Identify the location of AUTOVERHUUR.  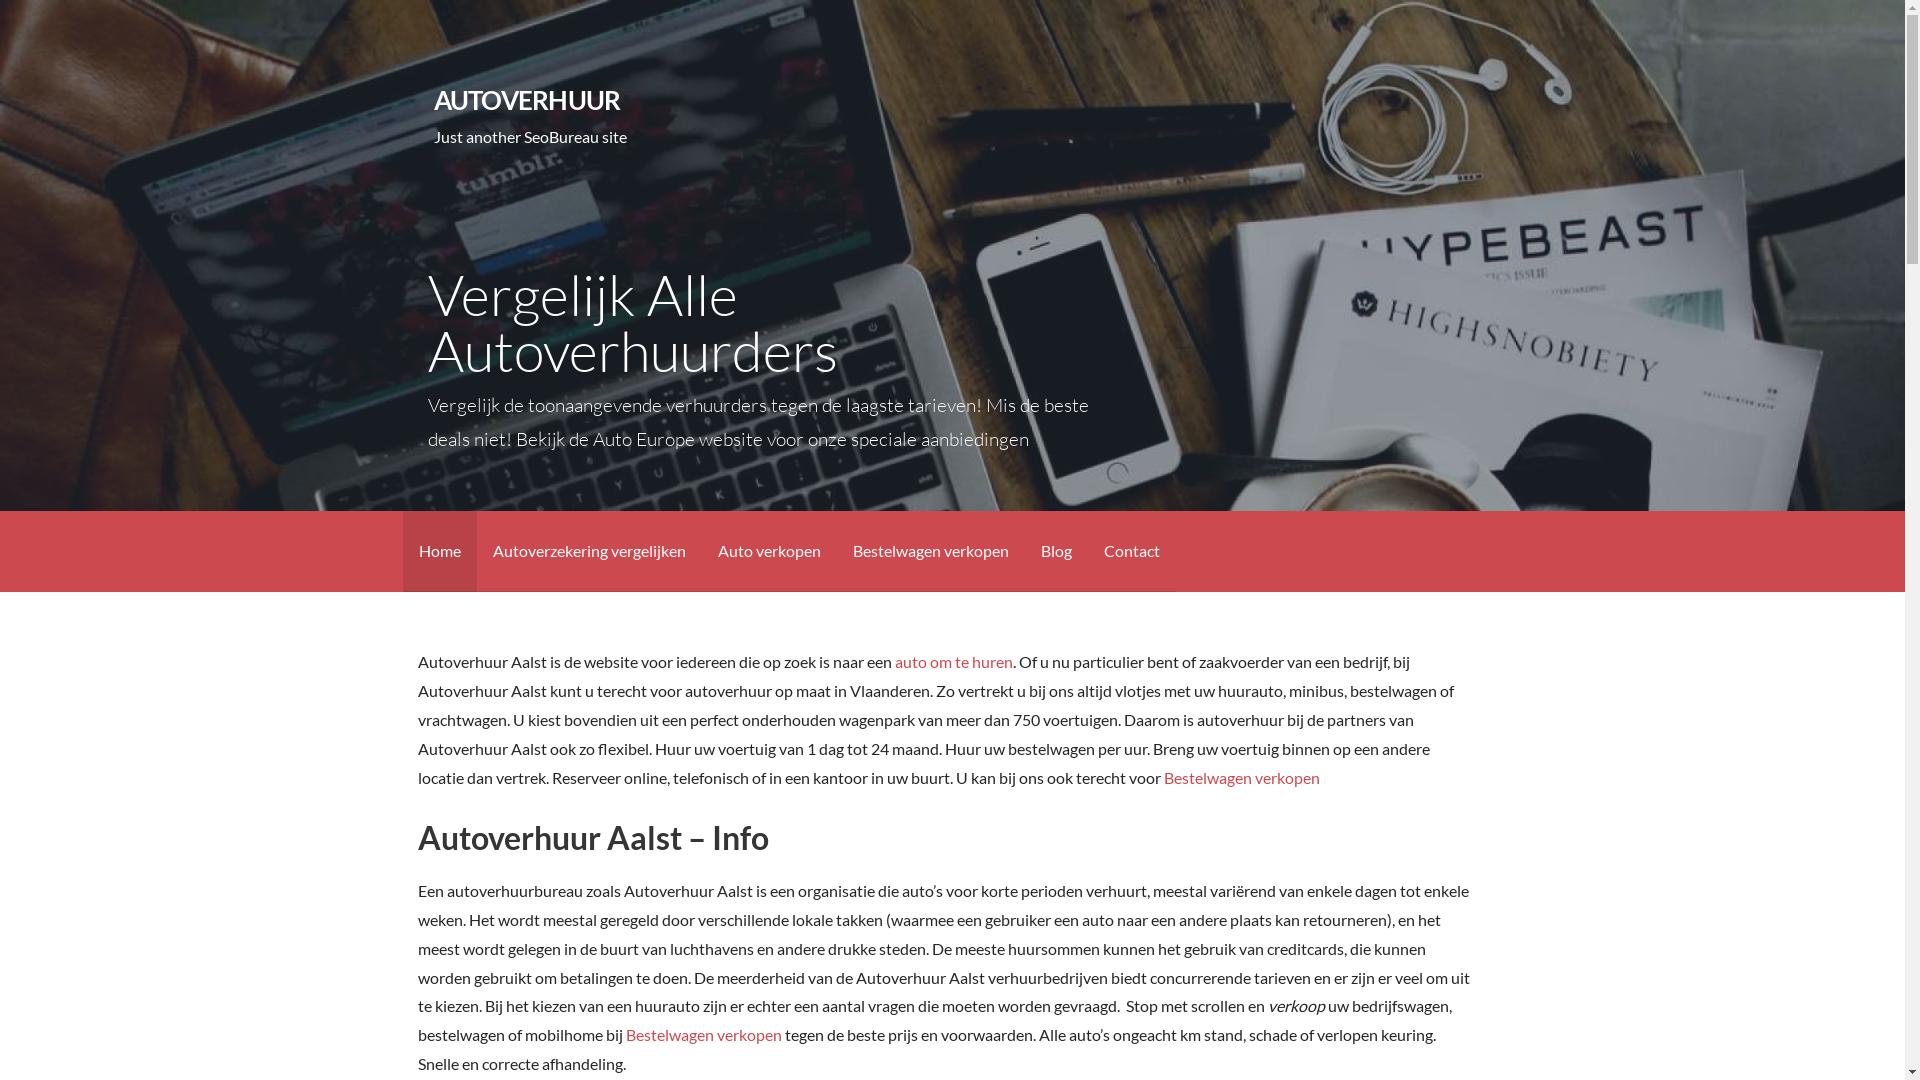
(528, 100).